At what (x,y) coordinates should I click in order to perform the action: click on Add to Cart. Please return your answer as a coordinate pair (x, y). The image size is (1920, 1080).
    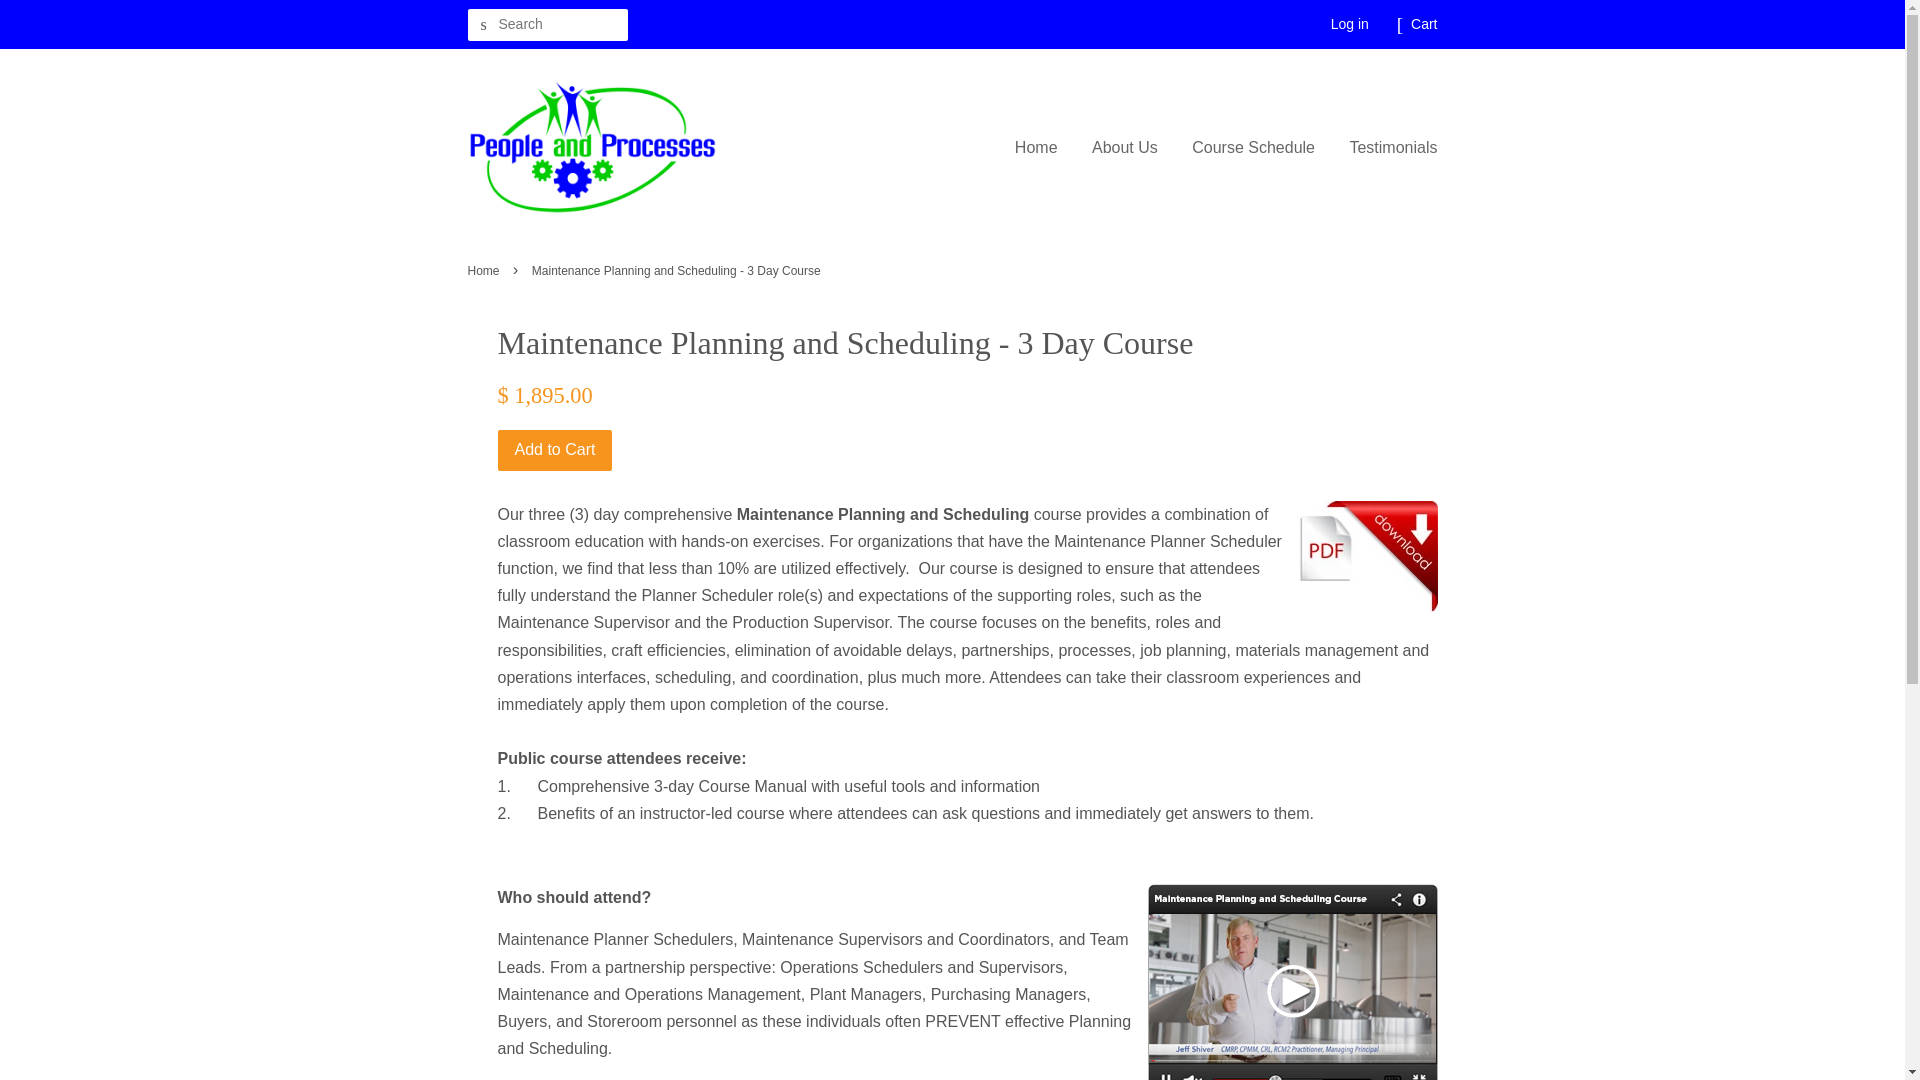
    Looking at the image, I should click on (554, 450).